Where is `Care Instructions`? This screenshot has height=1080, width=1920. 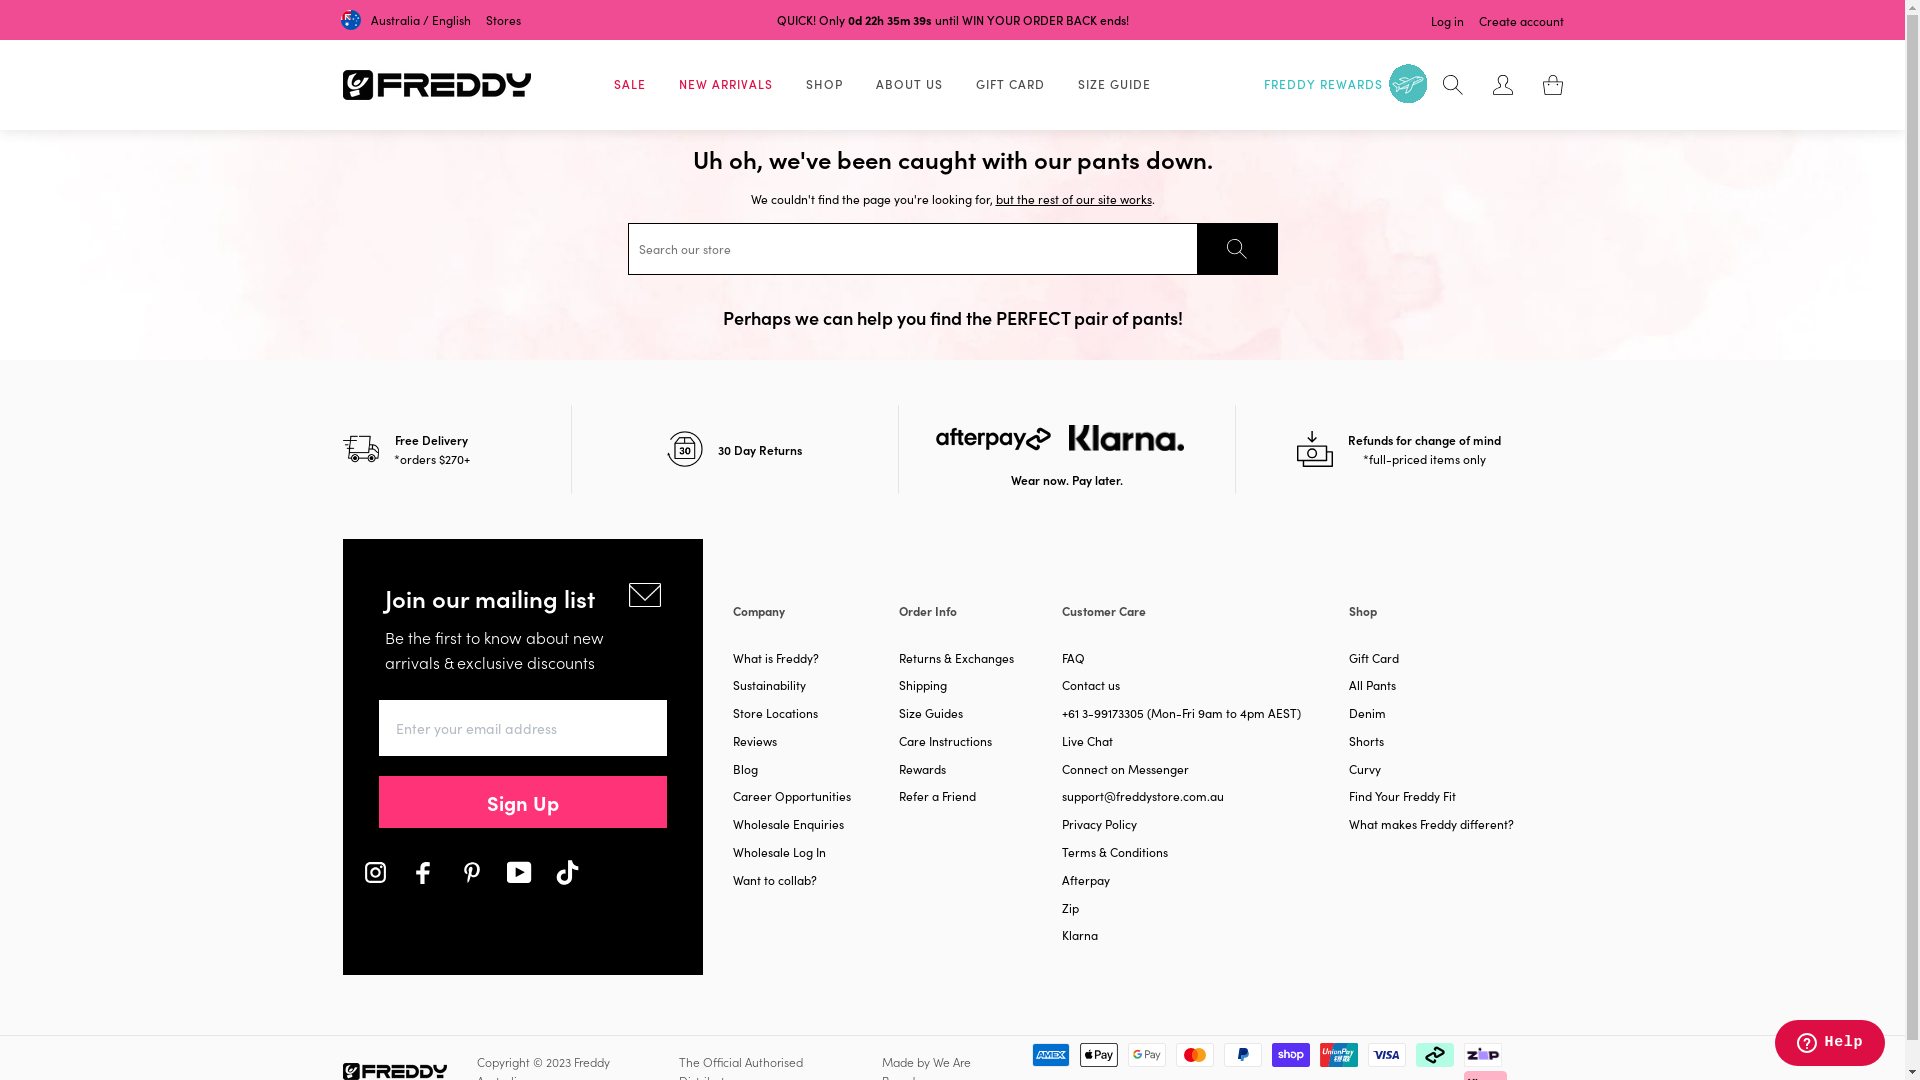 Care Instructions is located at coordinates (946, 742).